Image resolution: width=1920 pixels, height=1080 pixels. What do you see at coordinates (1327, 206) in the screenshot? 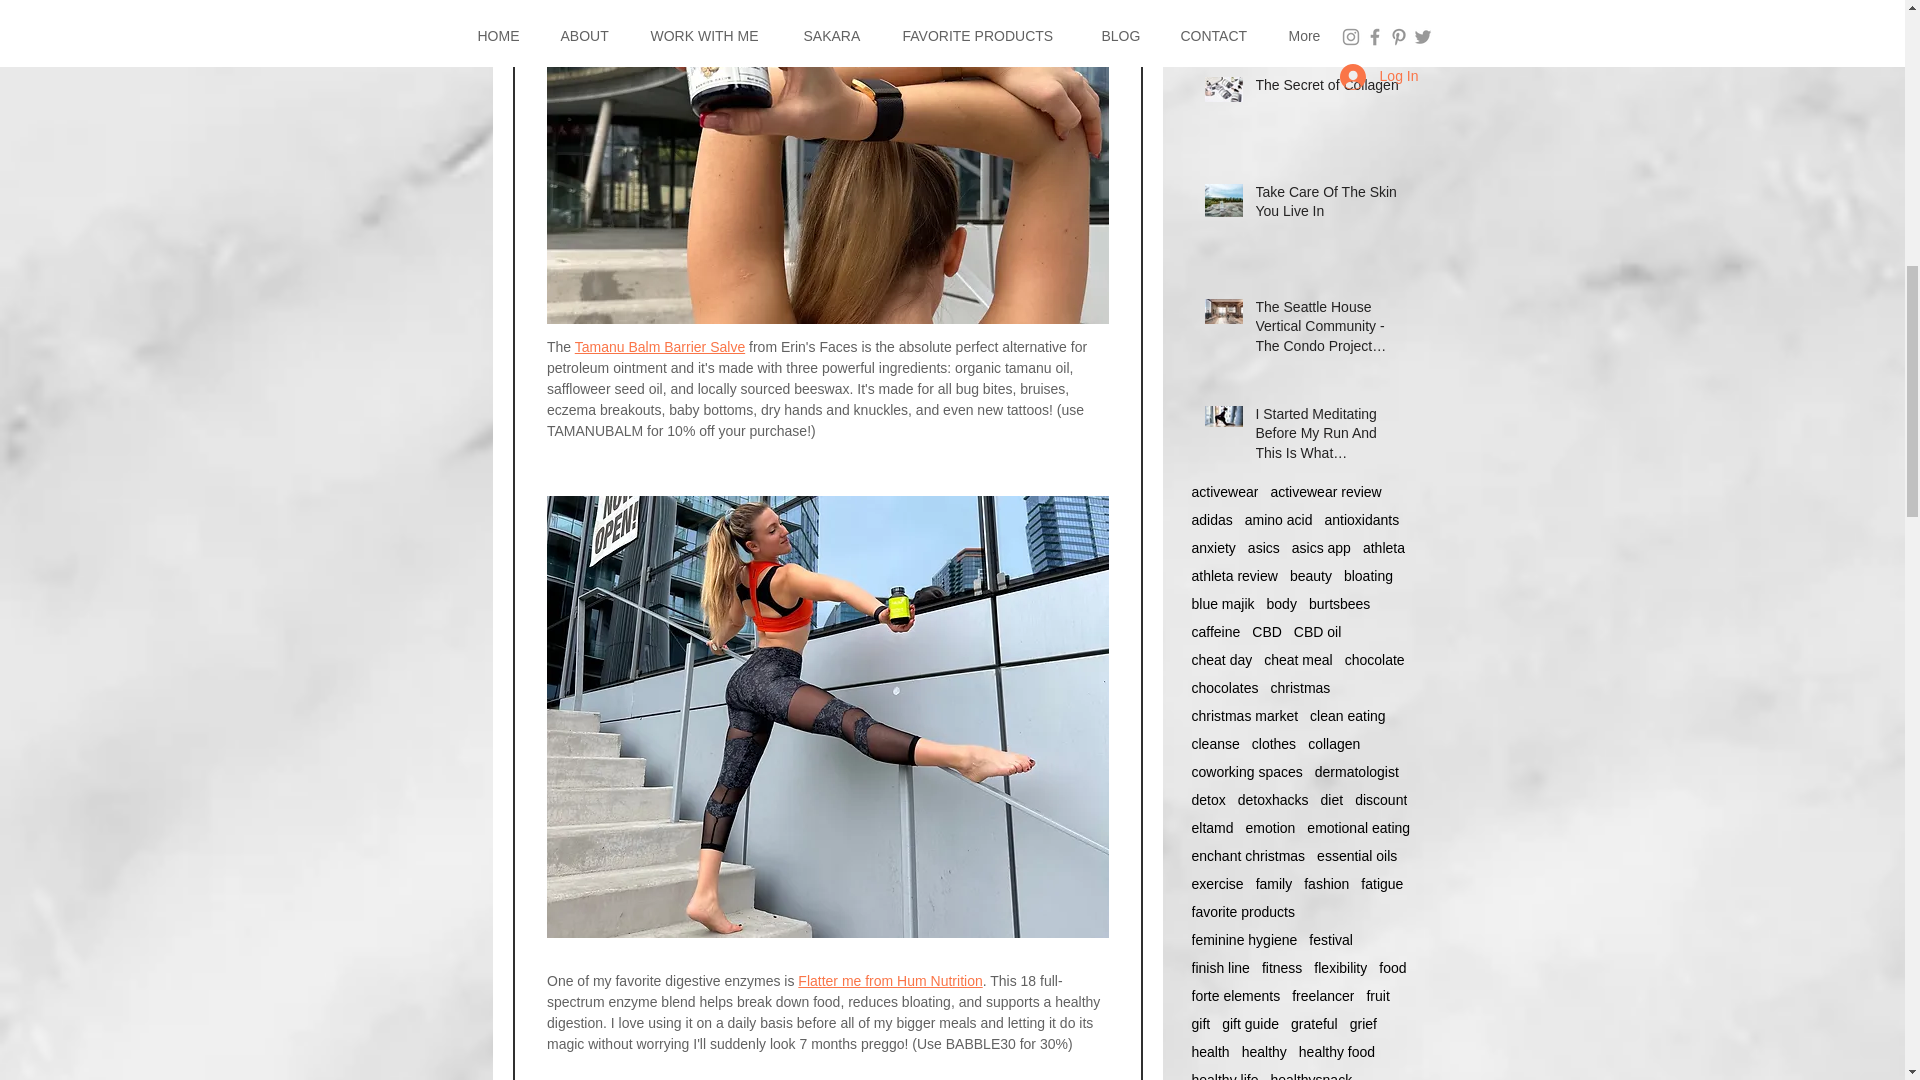
I see `Take Care Of The Skin You Live In` at bounding box center [1327, 206].